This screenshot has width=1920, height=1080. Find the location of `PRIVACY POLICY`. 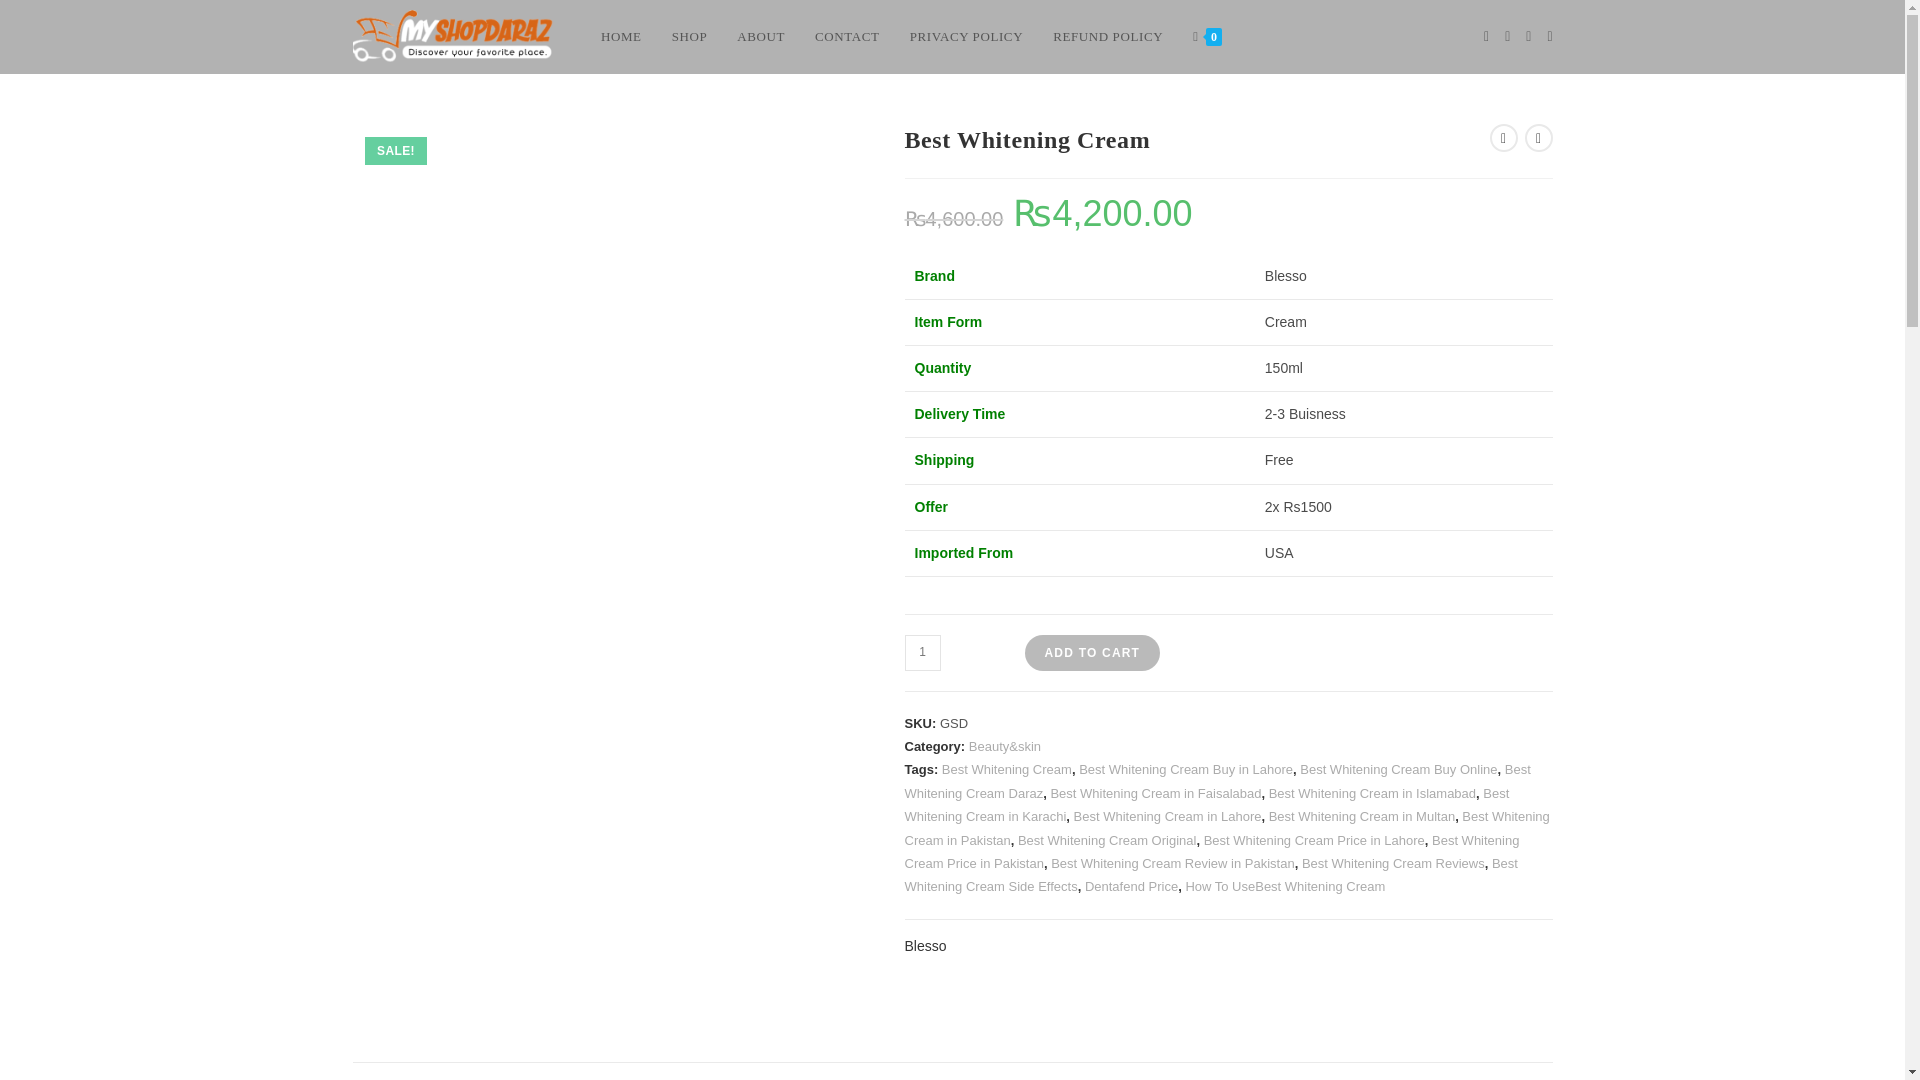

PRIVACY POLICY is located at coordinates (966, 37).